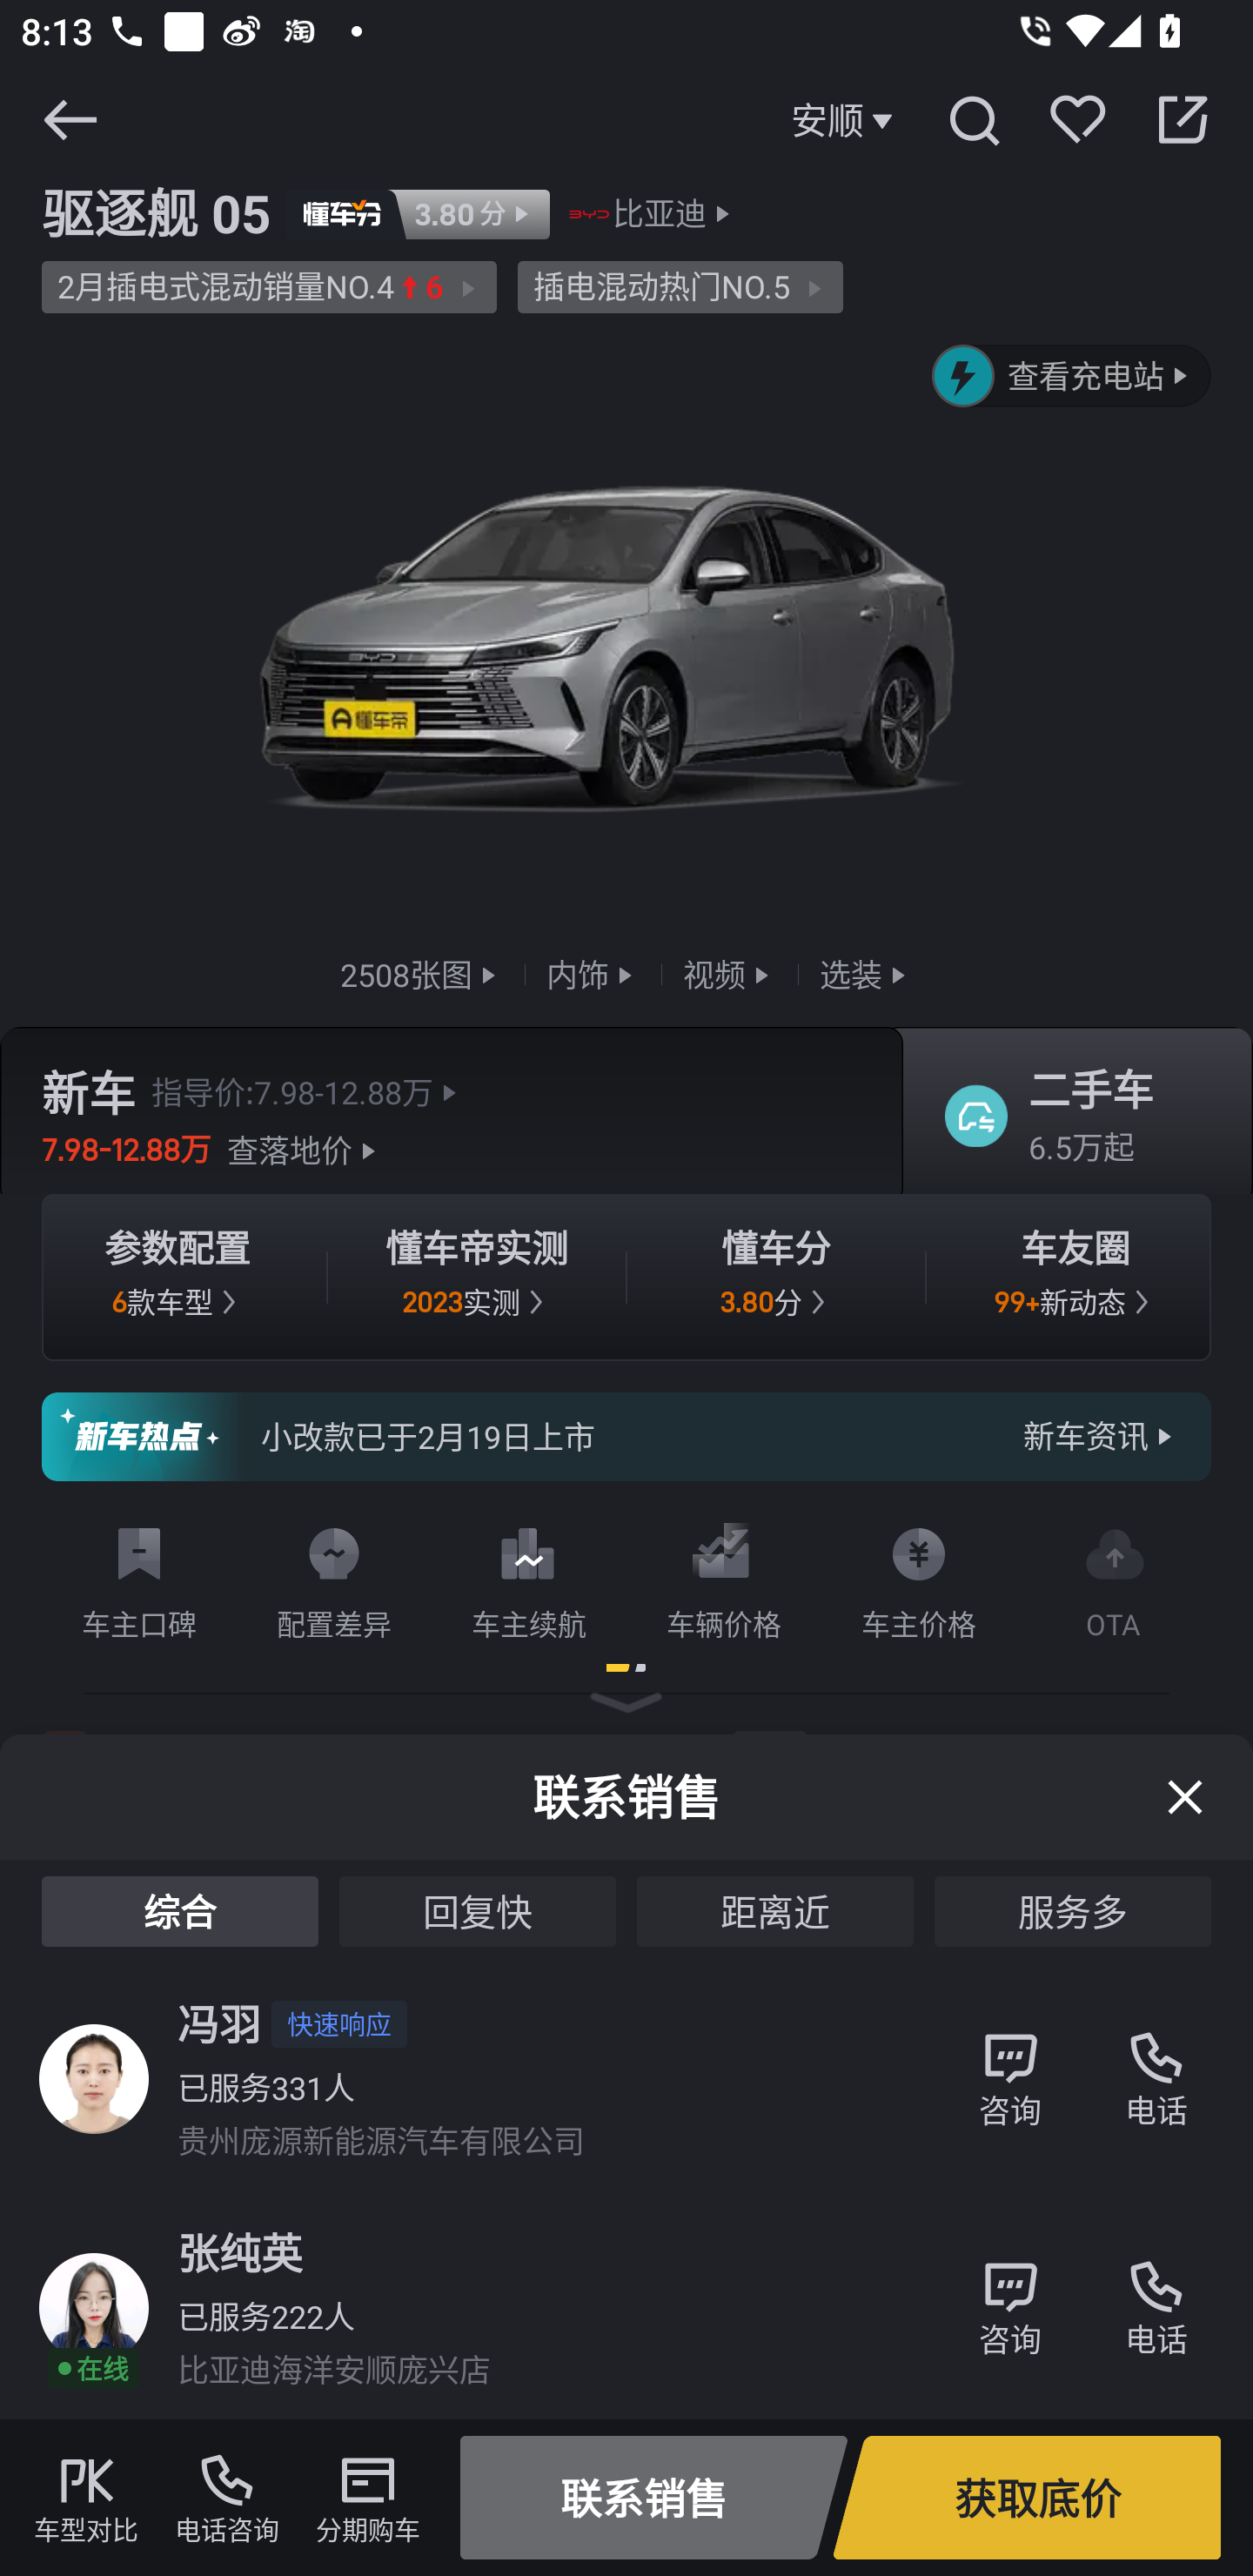 This screenshot has height=2576, width=1253. I want to click on 综合, so click(179, 1911).